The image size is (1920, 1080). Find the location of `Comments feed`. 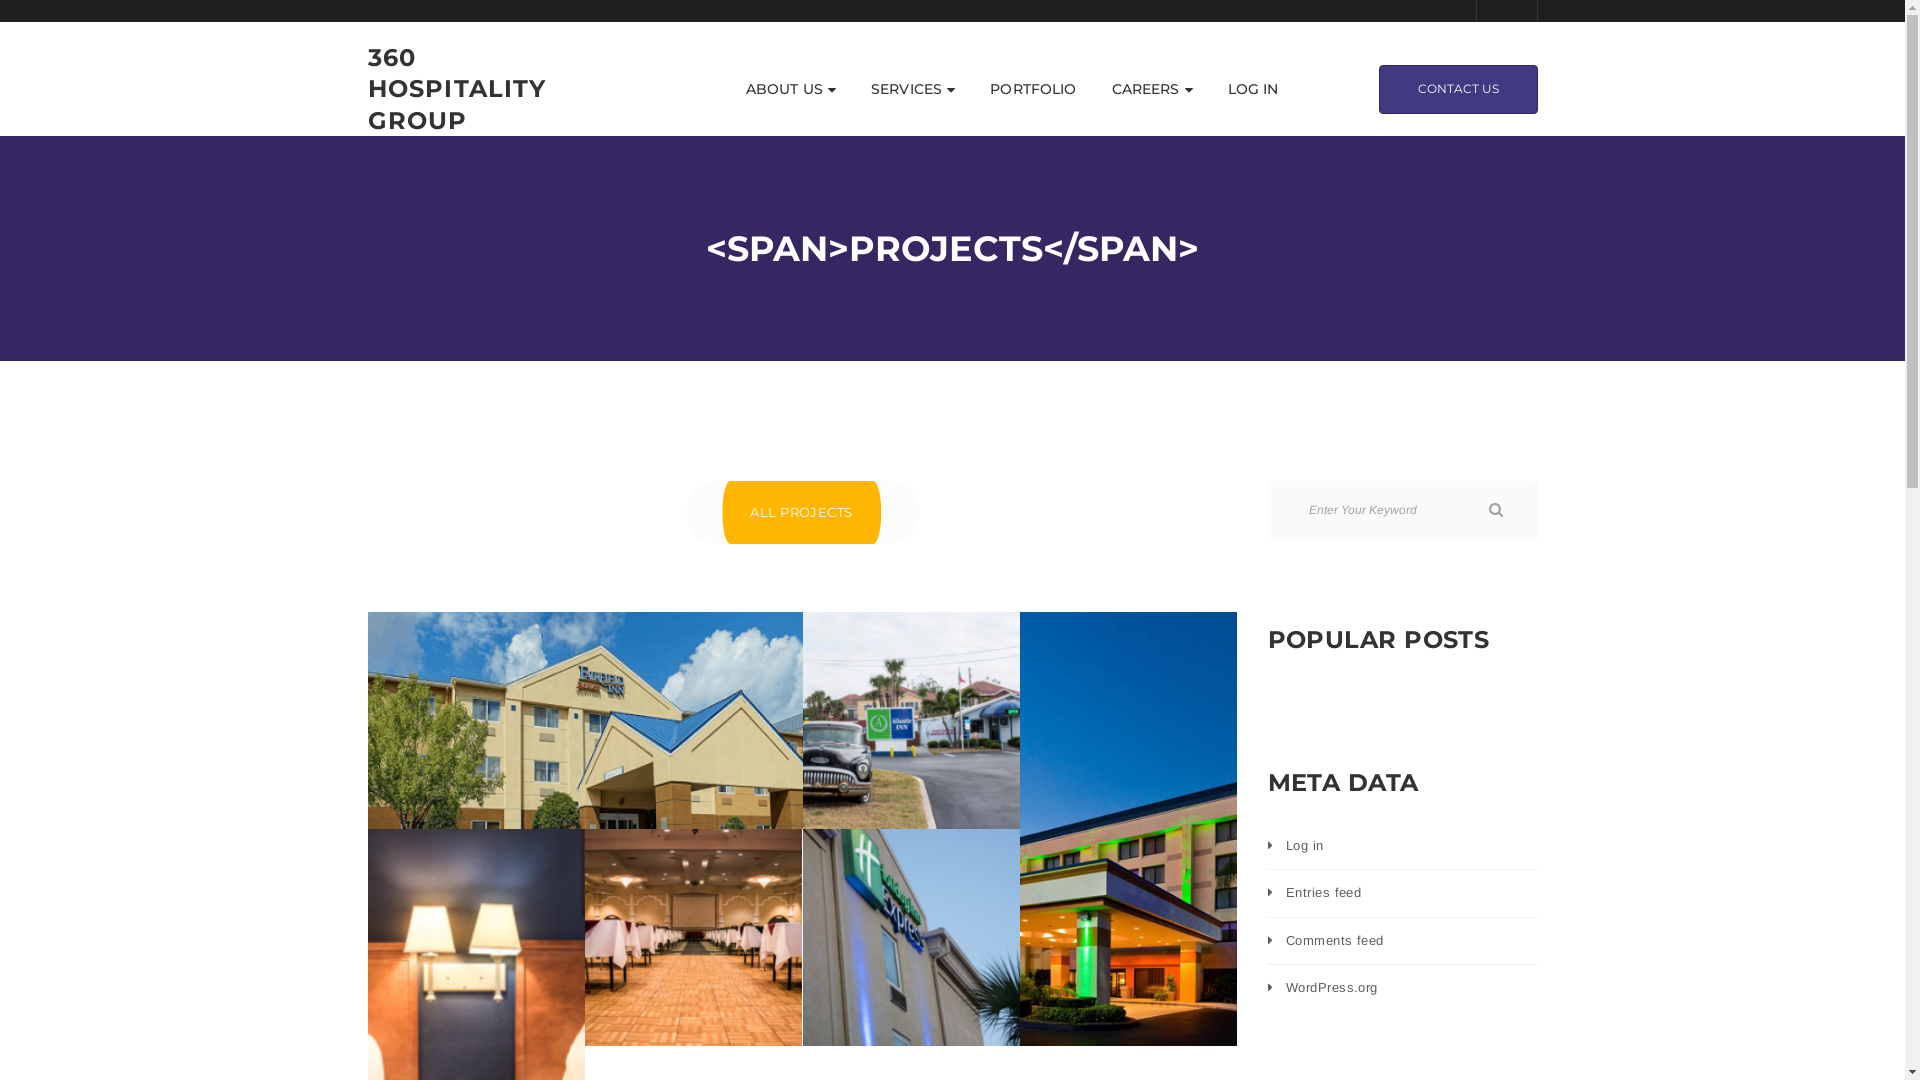

Comments feed is located at coordinates (1335, 940).